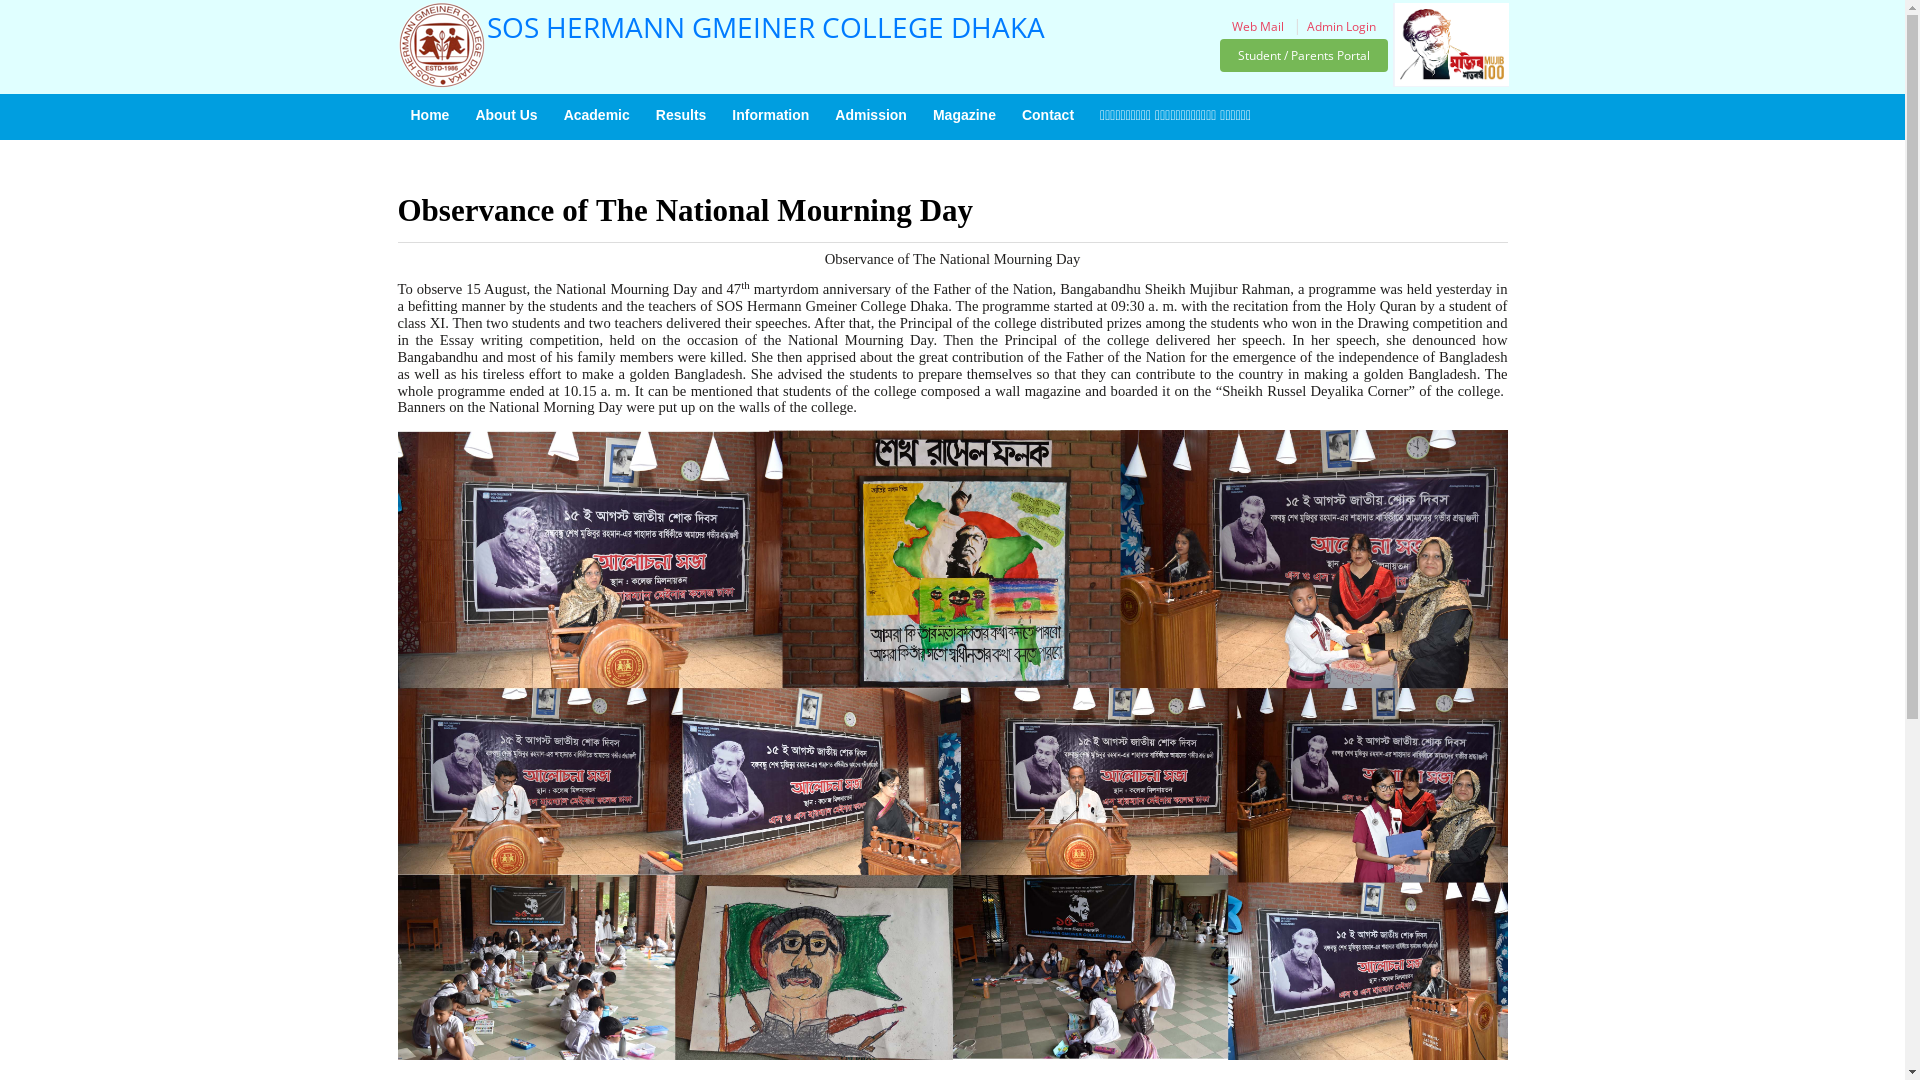 This screenshot has height=1080, width=1920. I want to click on Student / Parents Portal, so click(1304, 55).